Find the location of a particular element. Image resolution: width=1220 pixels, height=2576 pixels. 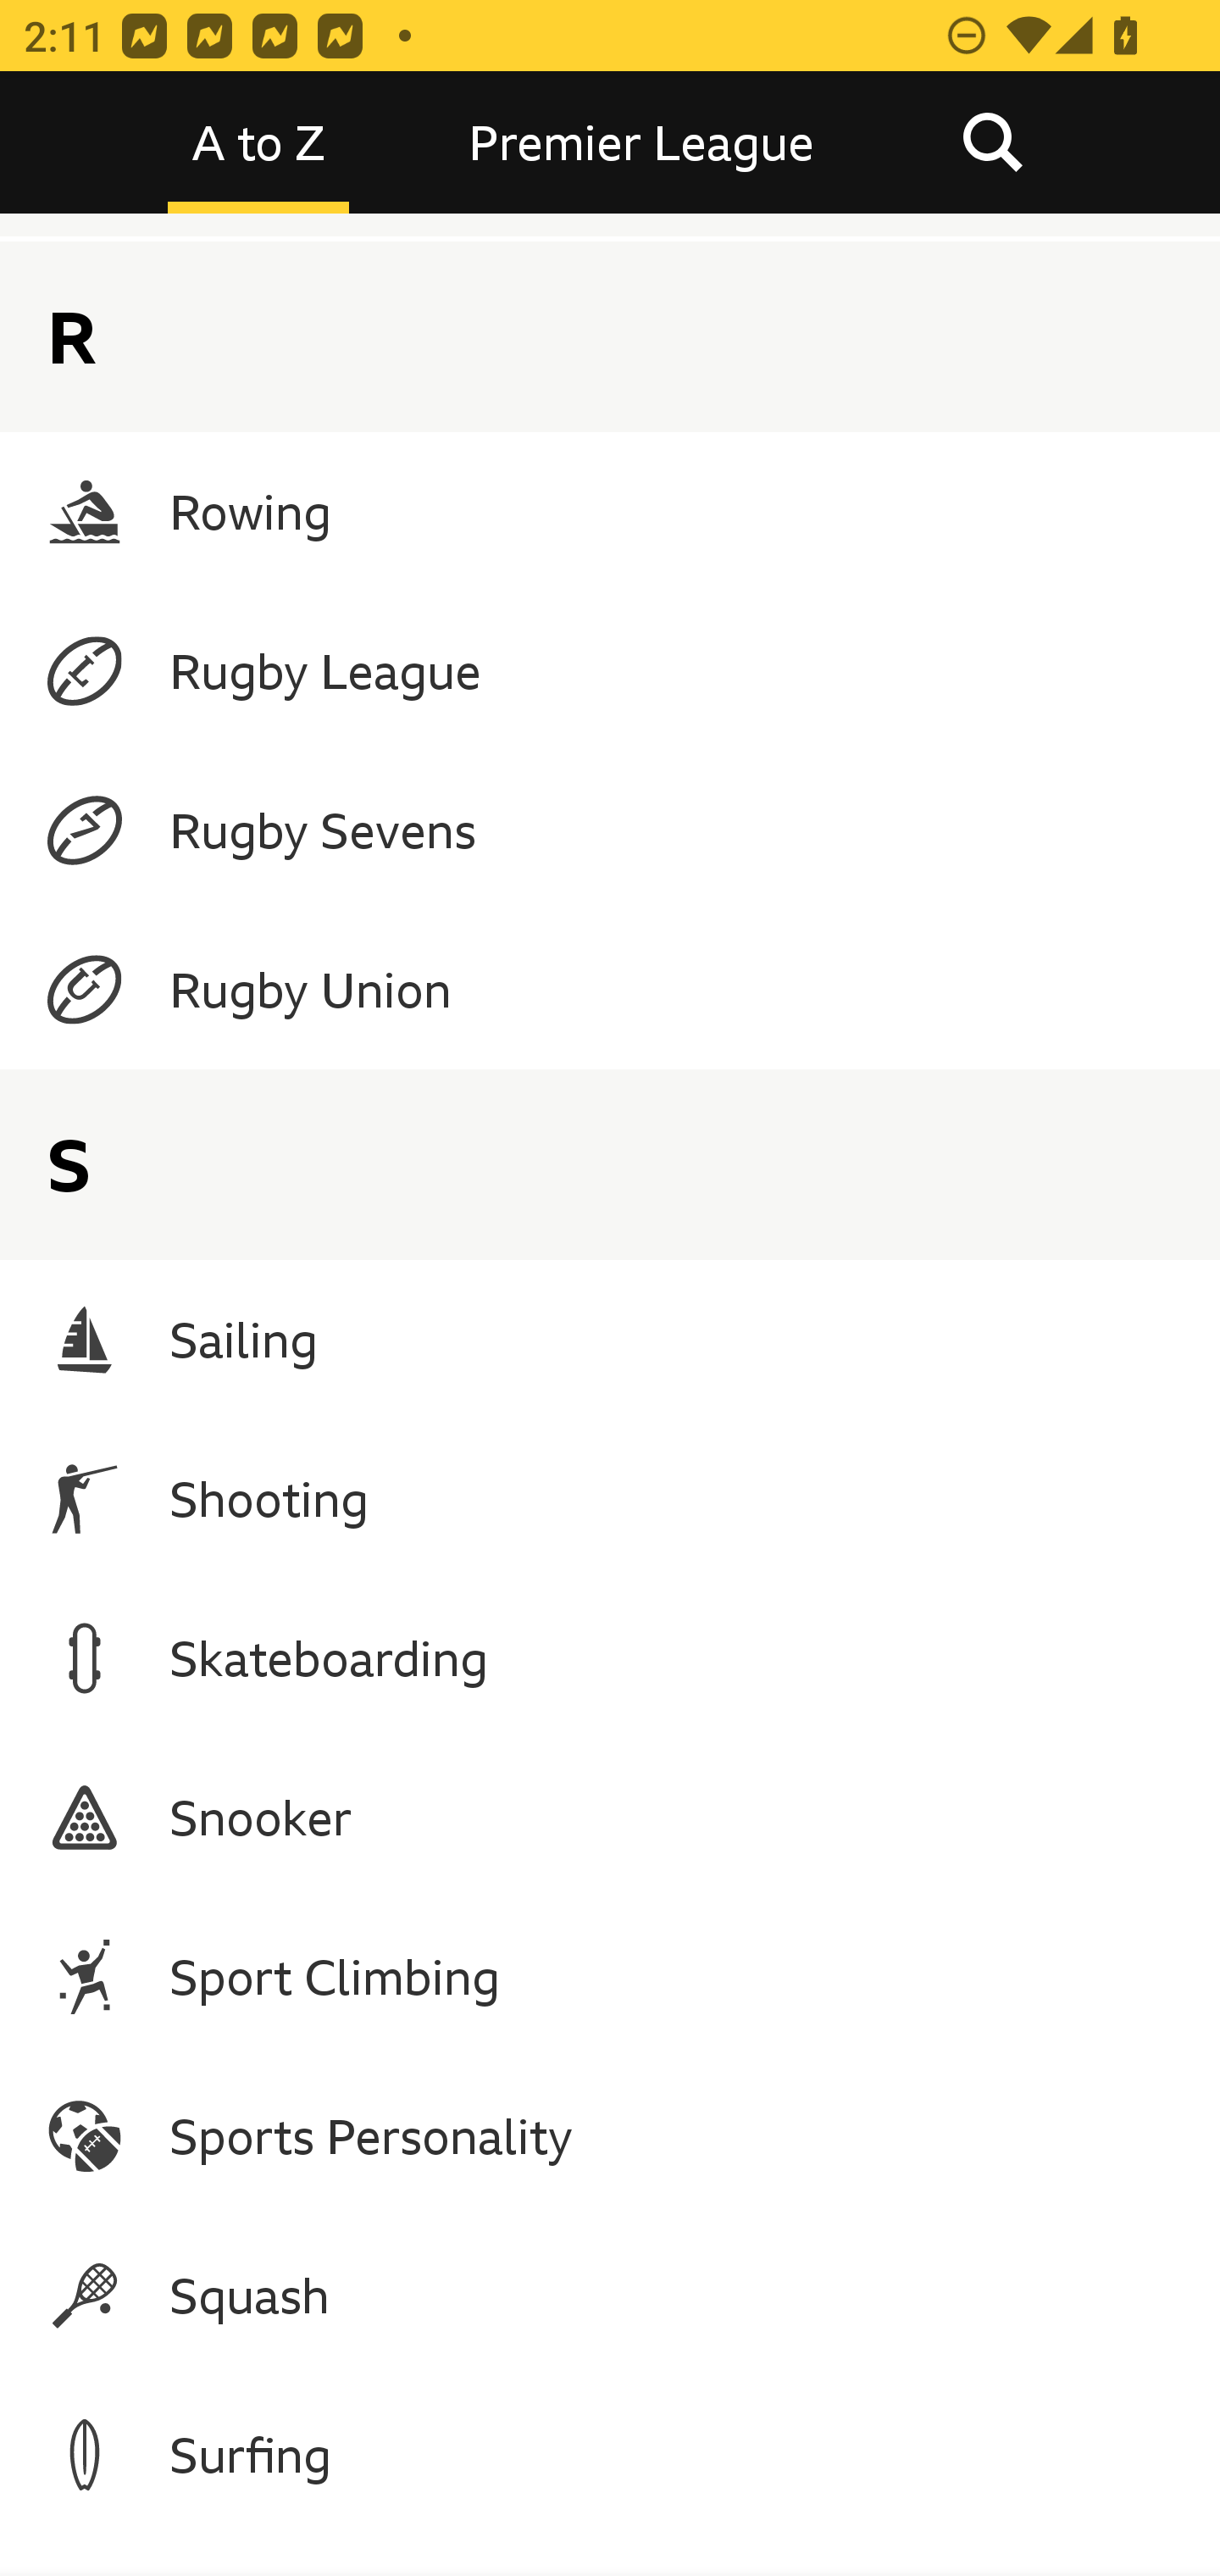

Rowing is located at coordinates (610, 512).